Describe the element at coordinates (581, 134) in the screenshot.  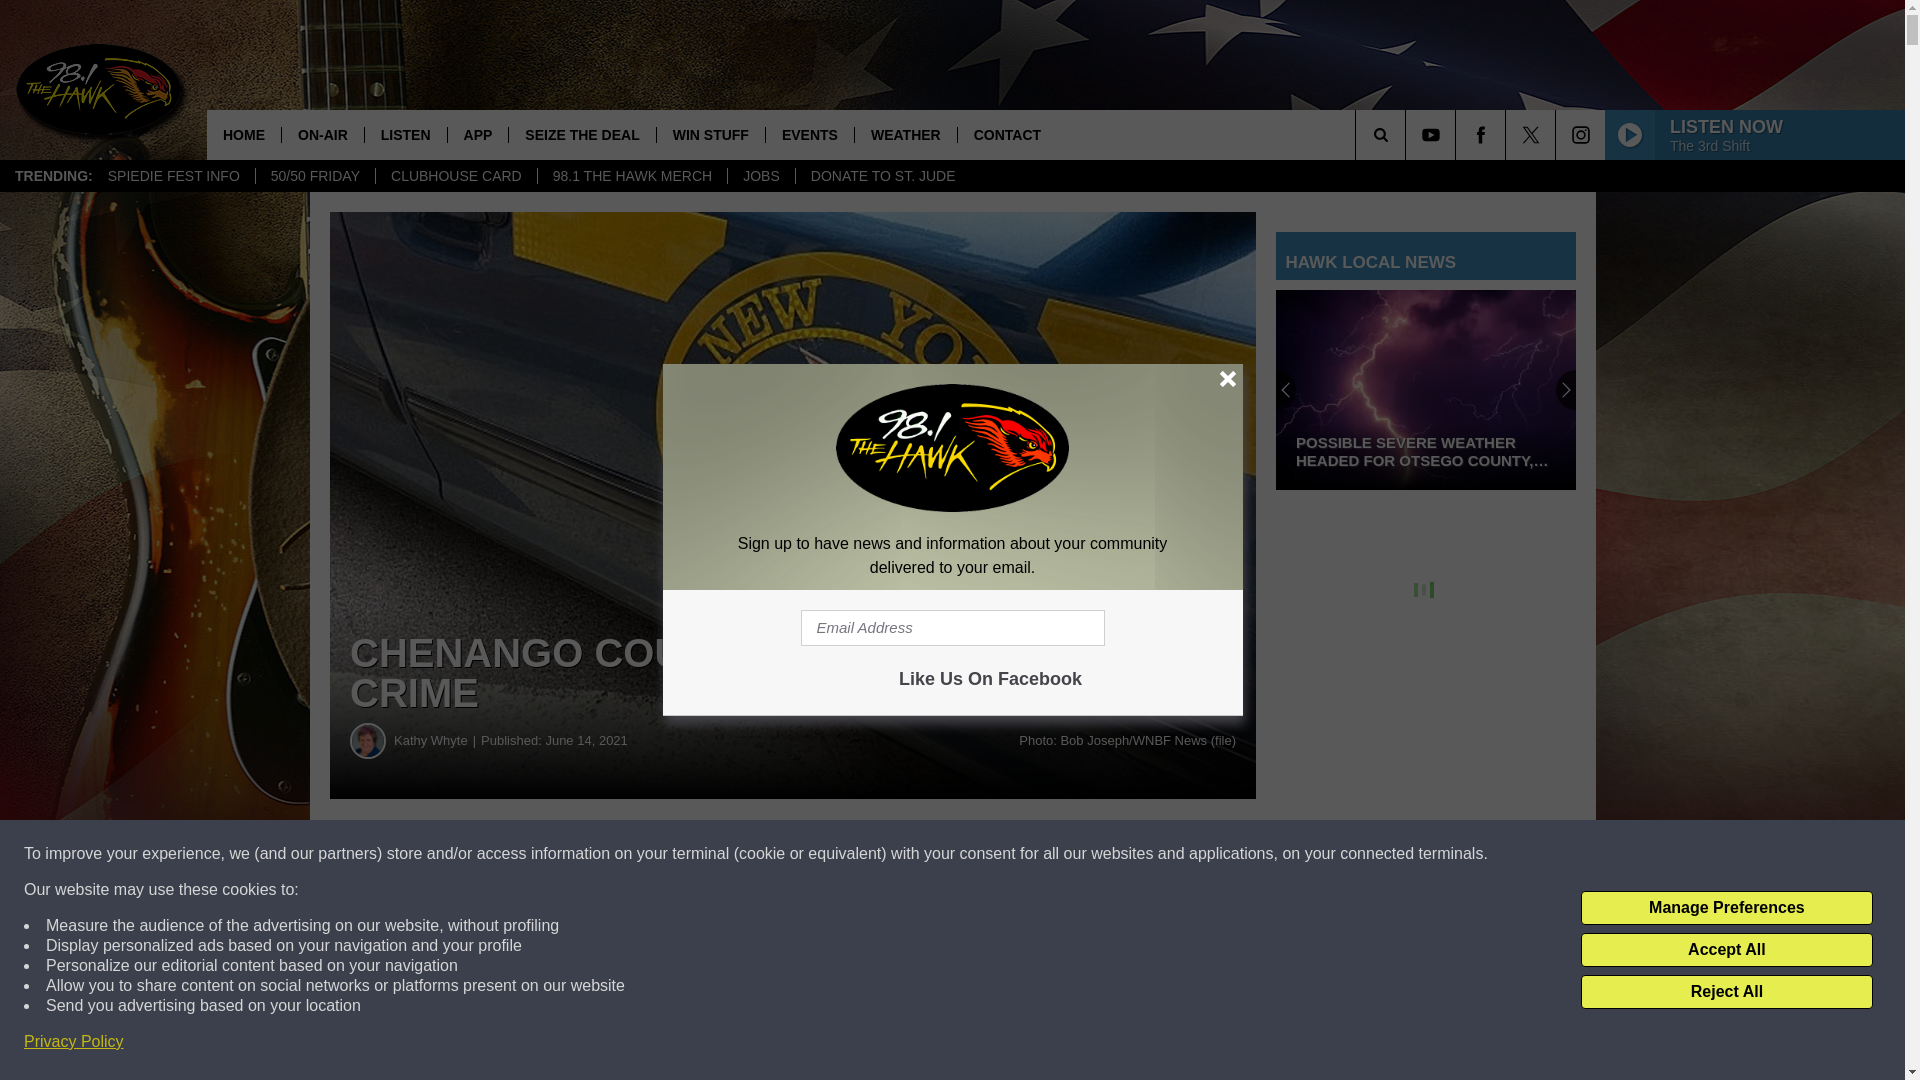
I see `SEIZE THE DEAL` at that location.